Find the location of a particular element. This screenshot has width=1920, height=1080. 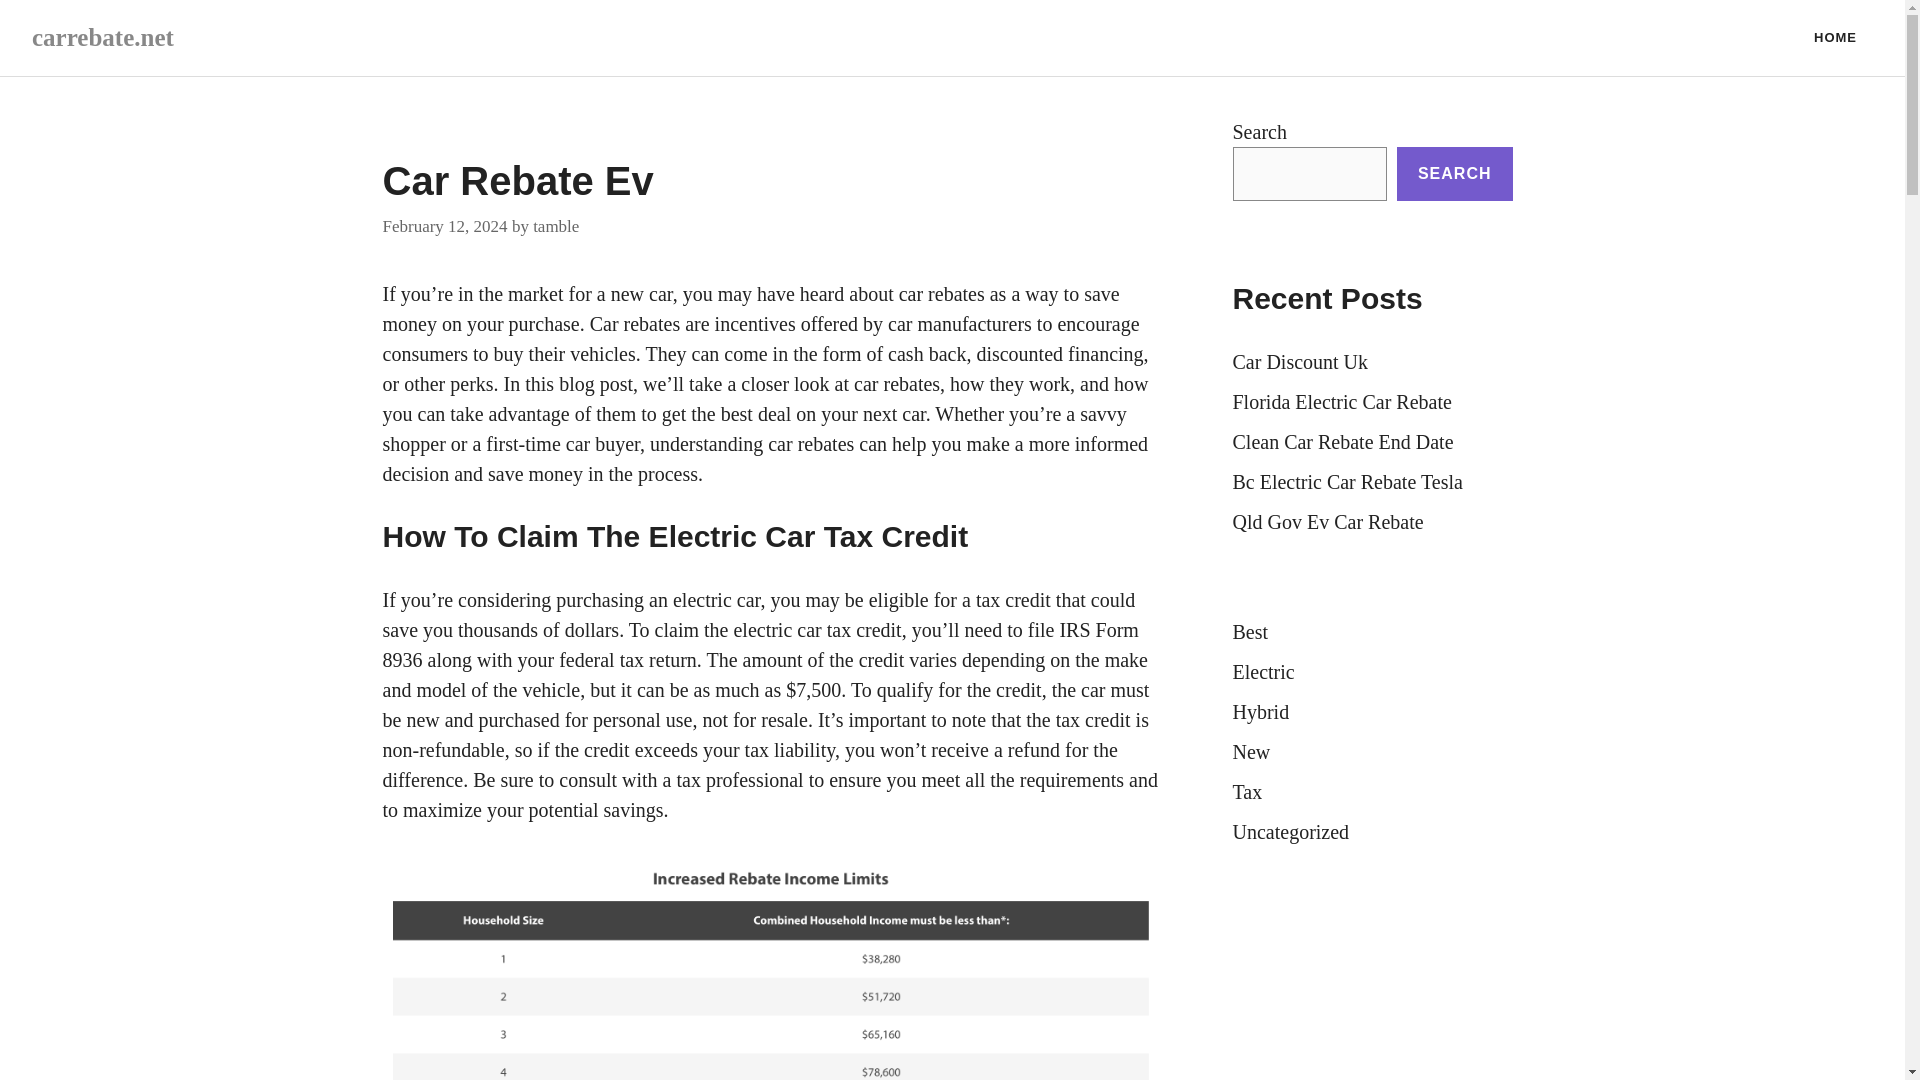

Florida Electric Car Rebate is located at coordinates (1342, 401).